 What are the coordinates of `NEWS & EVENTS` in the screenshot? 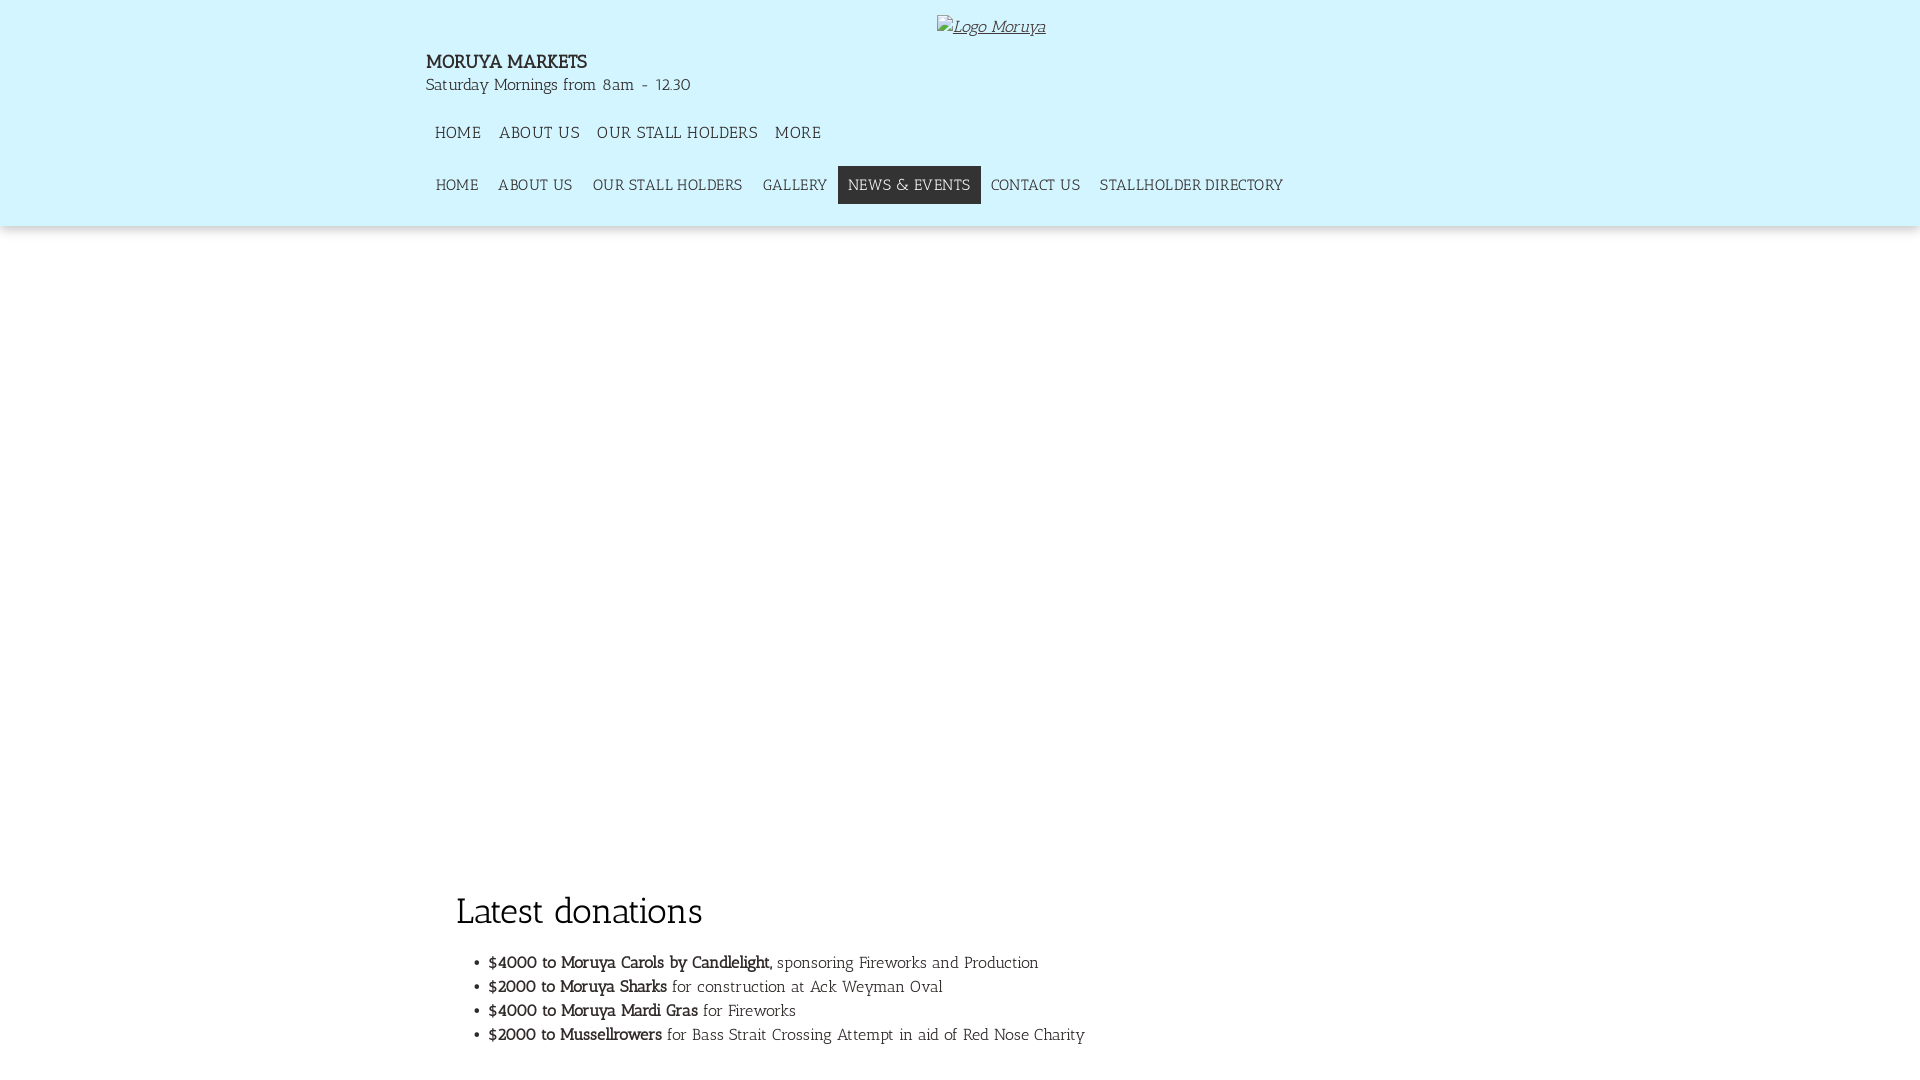 It's located at (910, 186).